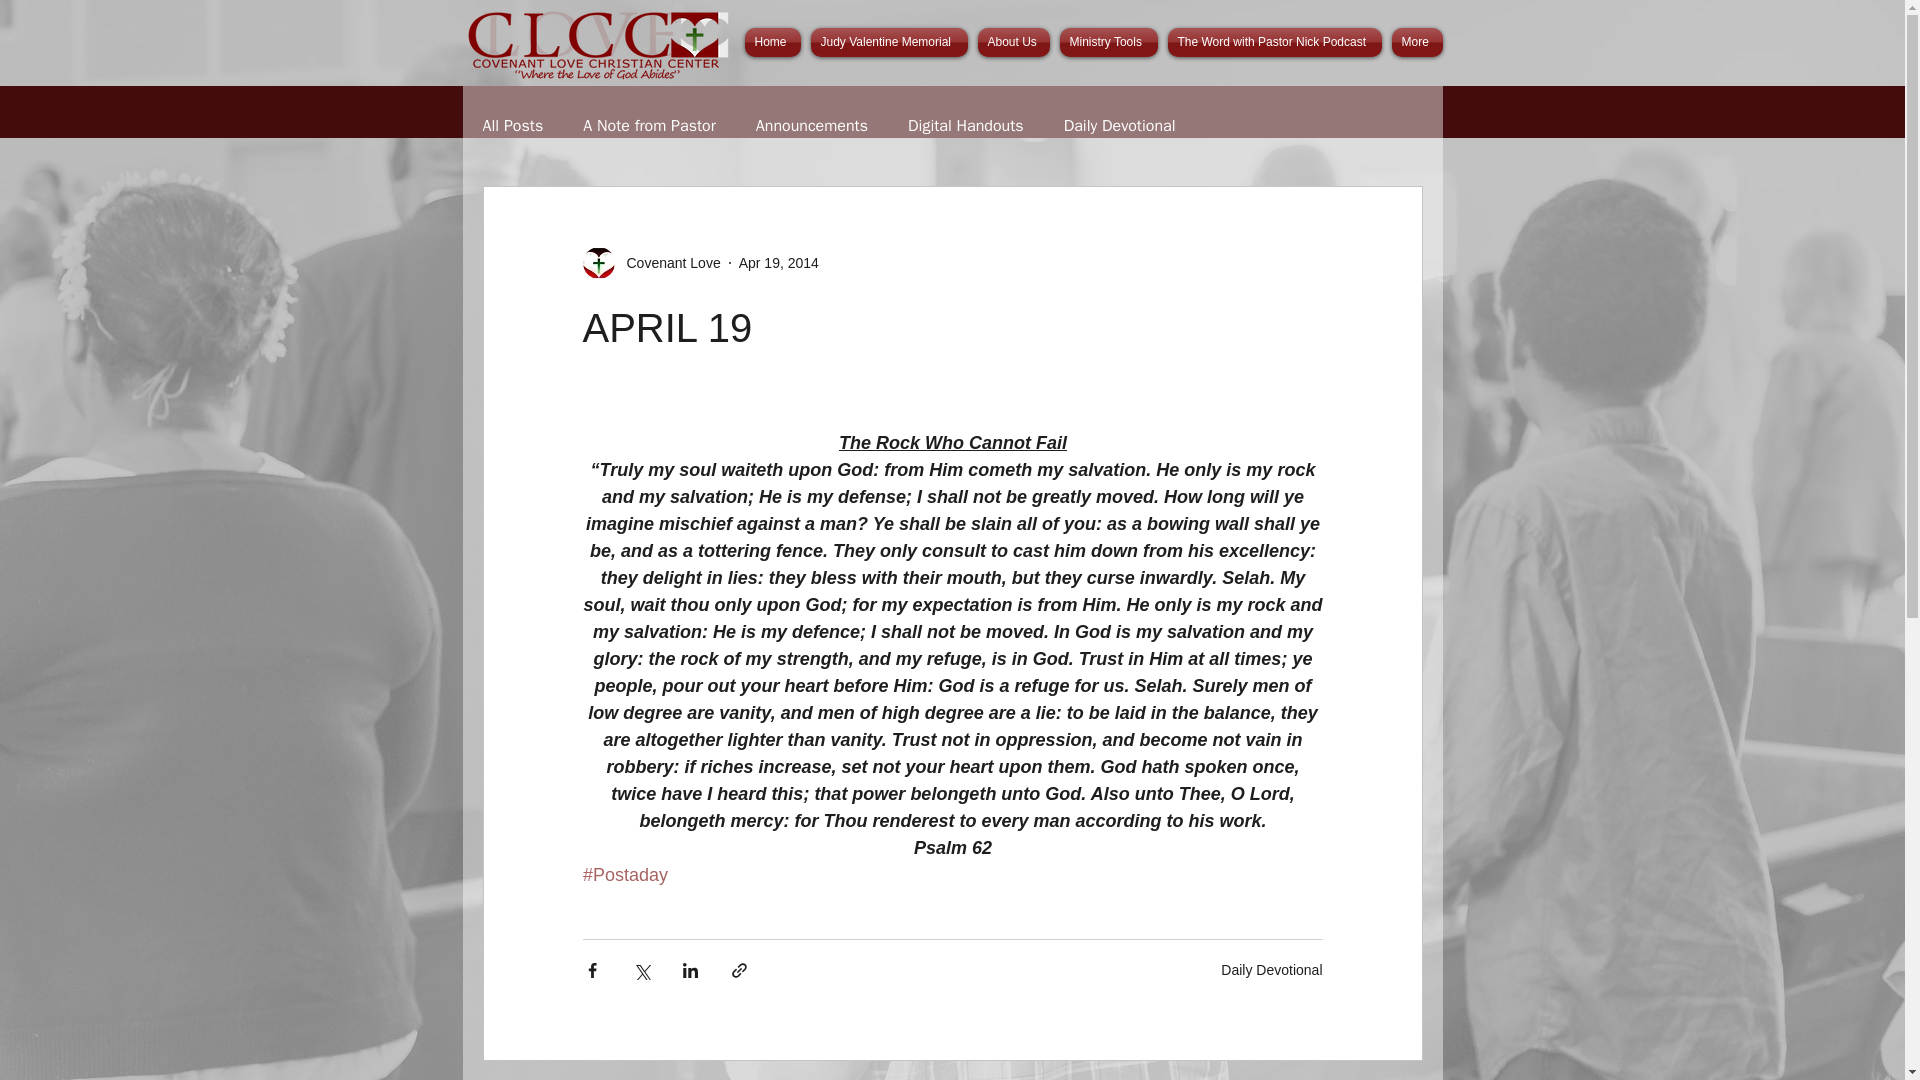 The width and height of the screenshot is (1920, 1080). What do you see at coordinates (966, 126) in the screenshot?
I see `Digital Handouts` at bounding box center [966, 126].